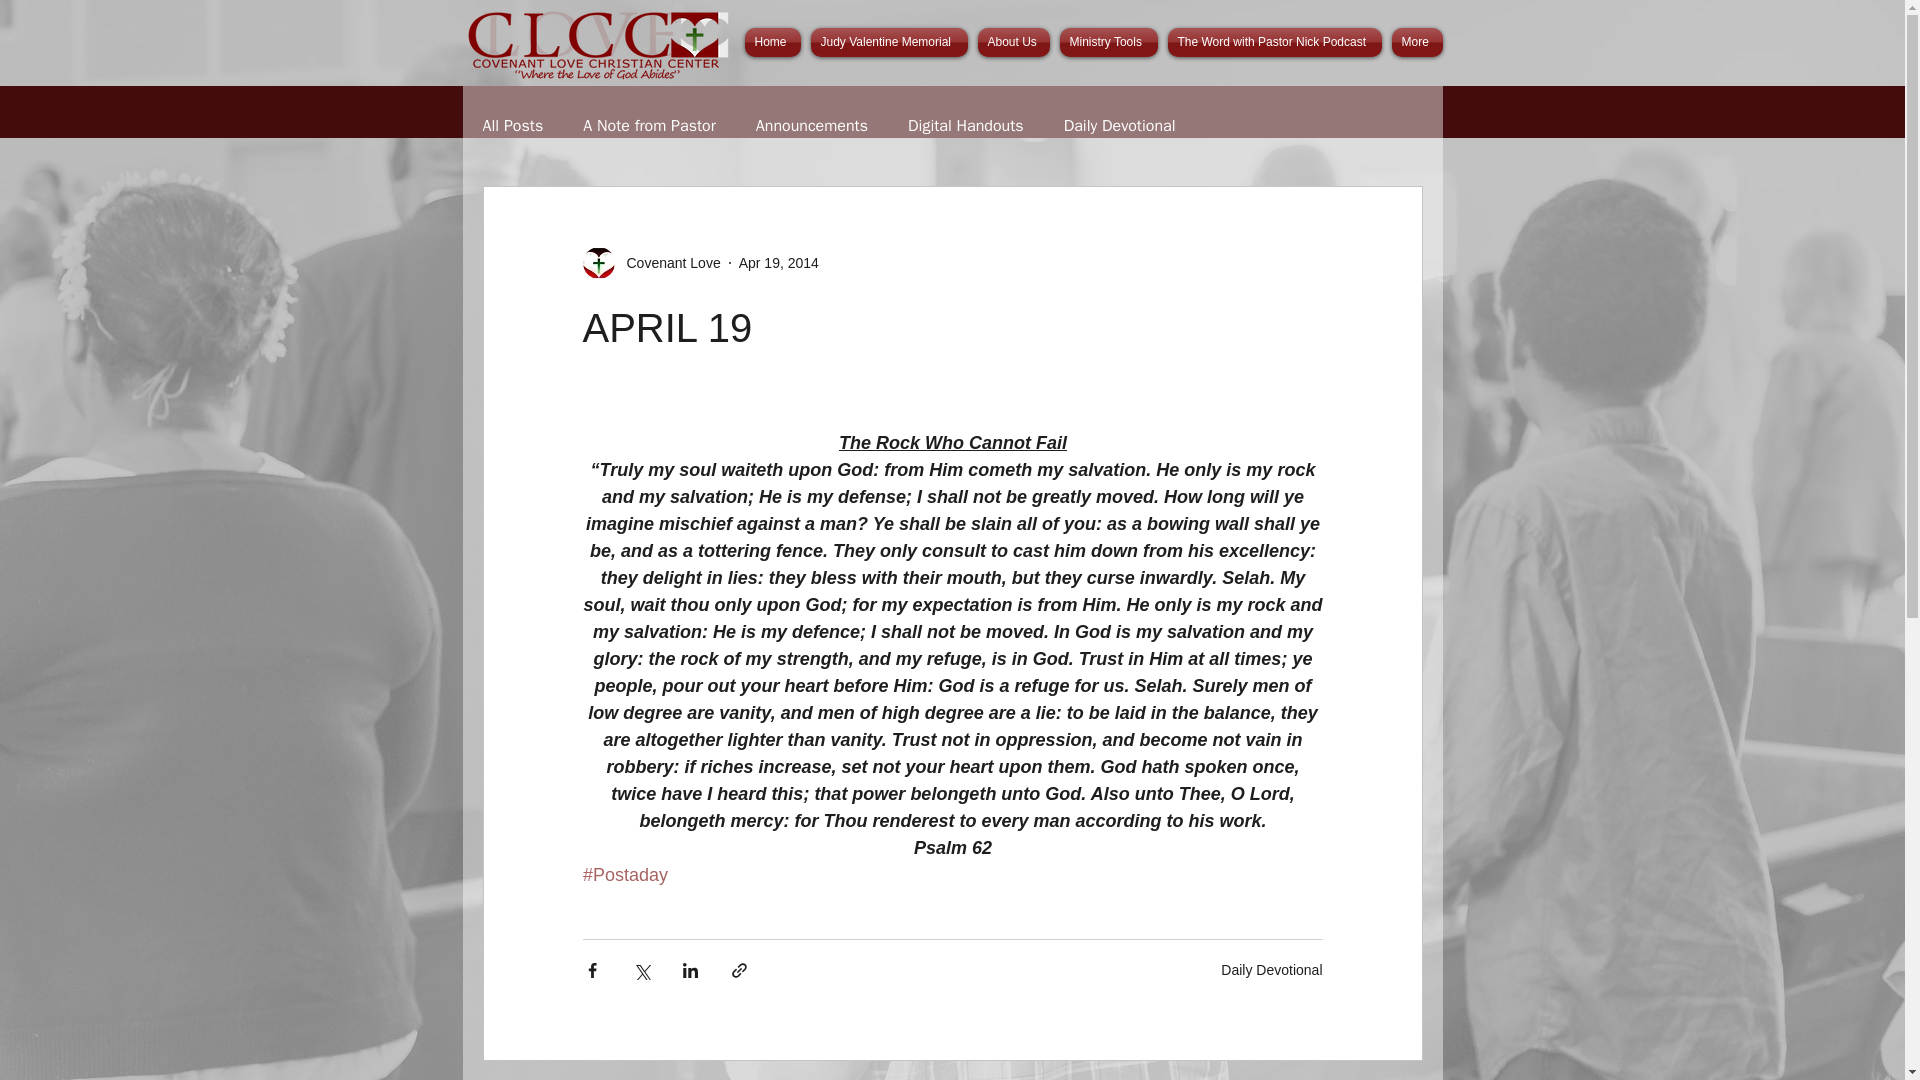 The width and height of the screenshot is (1920, 1080). What do you see at coordinates (966, 126) in the screenshot?
I see `Digital Handouts` at bounding box center [966, 126].